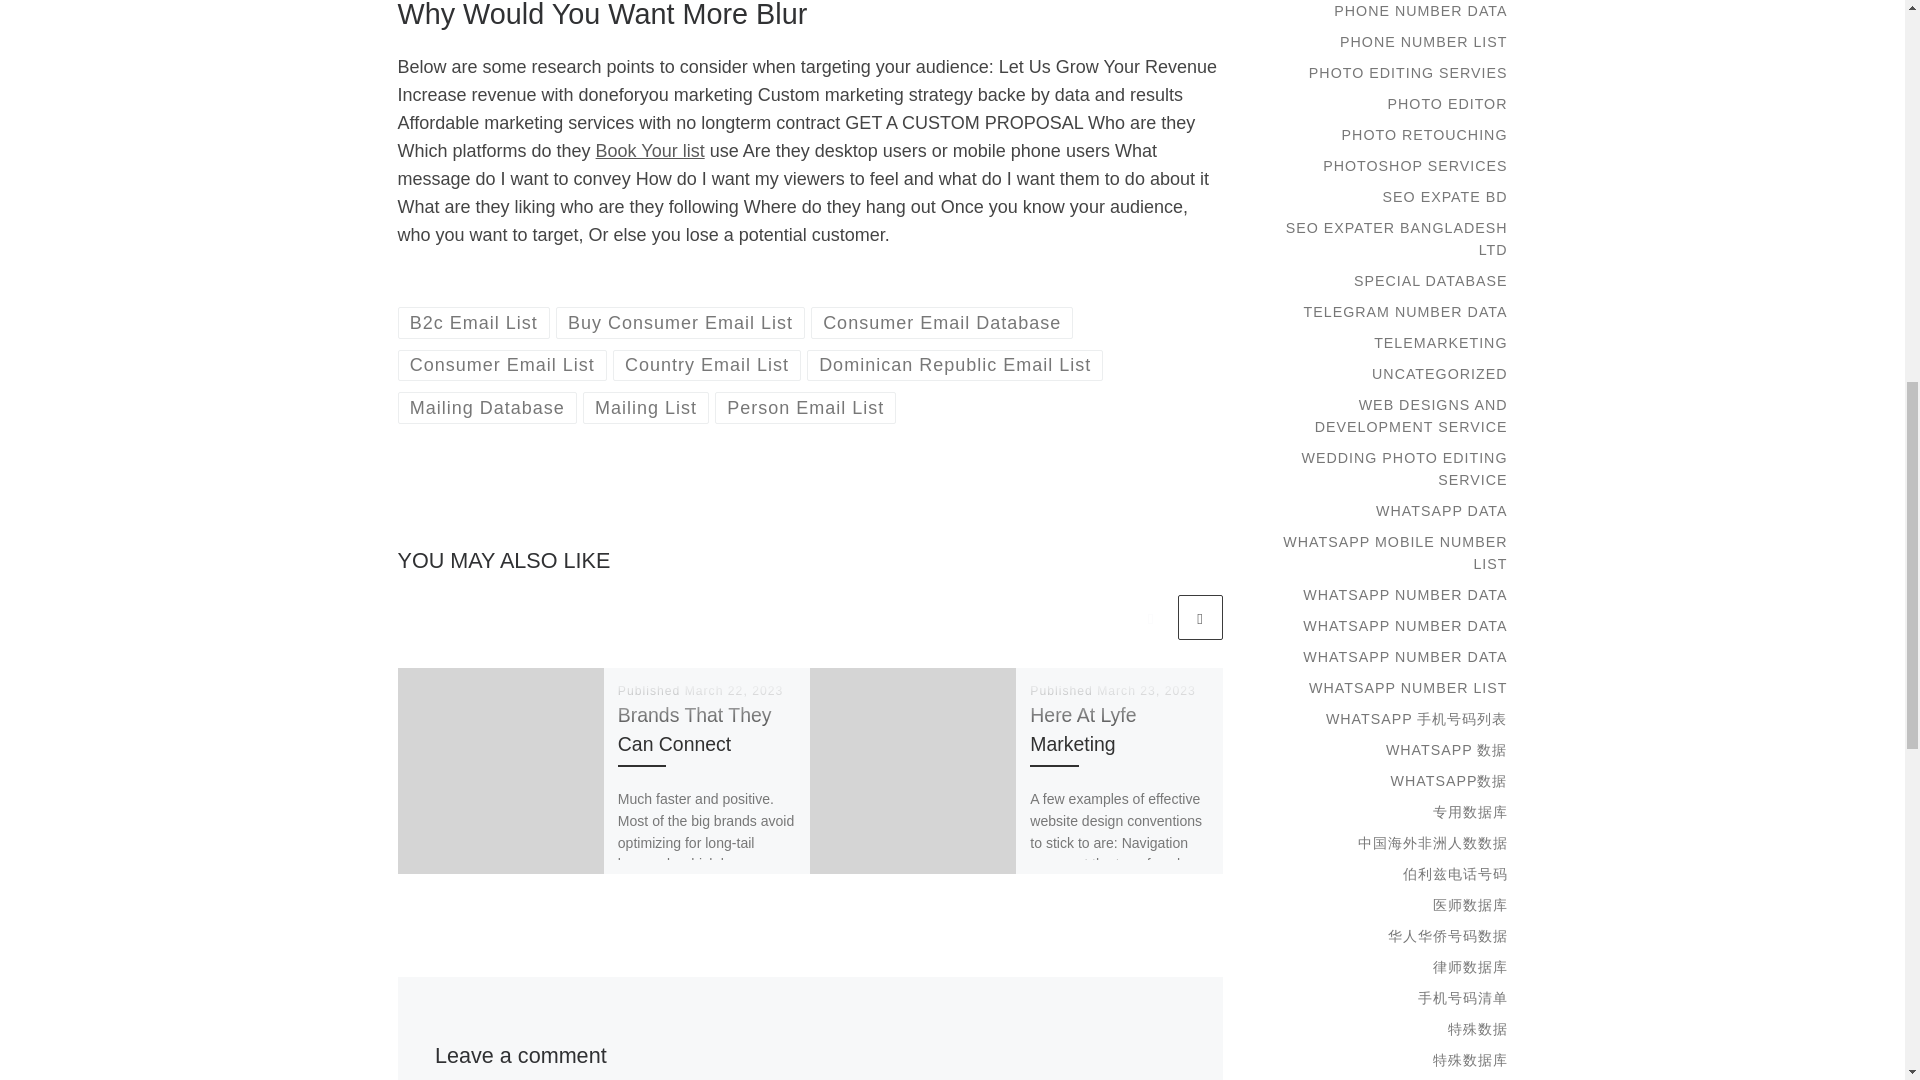 This screenshot has width=1920, height=1080. What do you see at coordinates (502, 365) in the screenshot?
I see `Consumer Email List` at bounding box center [502, 365].